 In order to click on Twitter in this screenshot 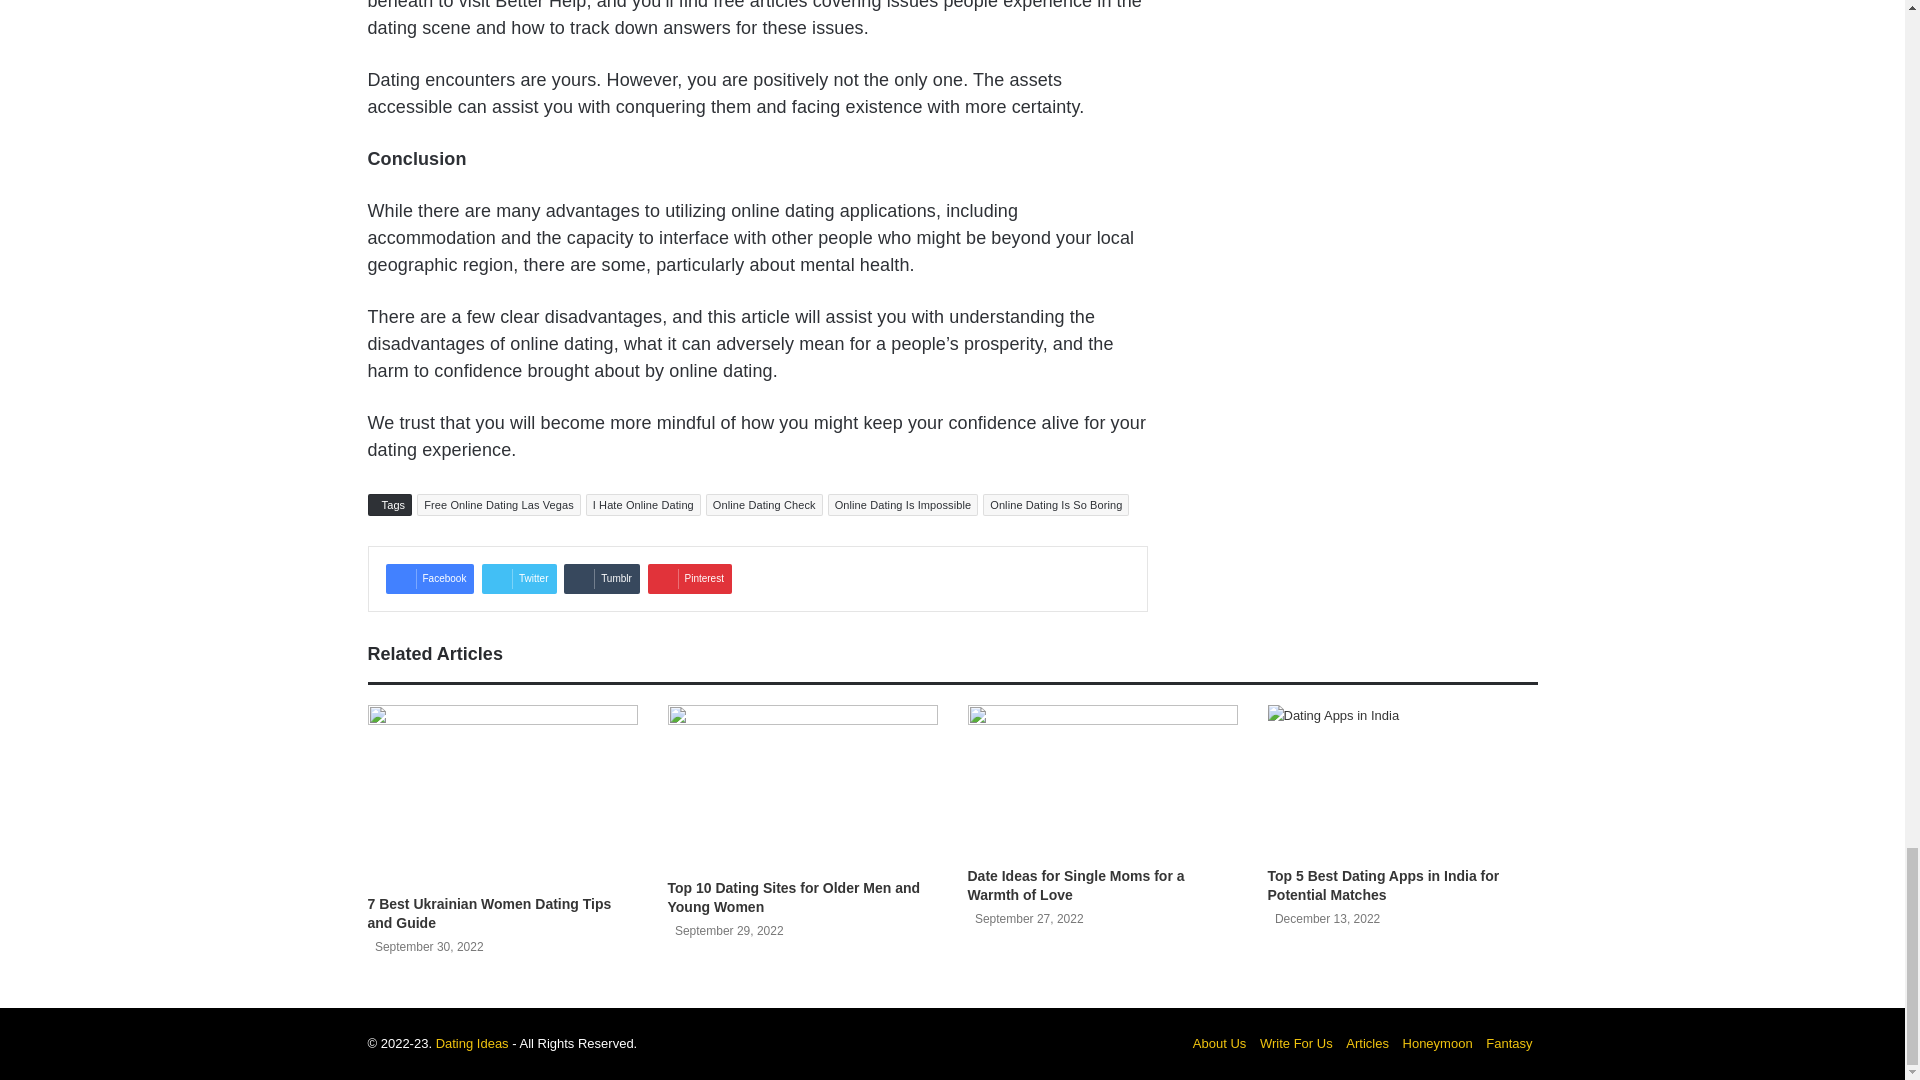, I will do `click(518, 578)`.